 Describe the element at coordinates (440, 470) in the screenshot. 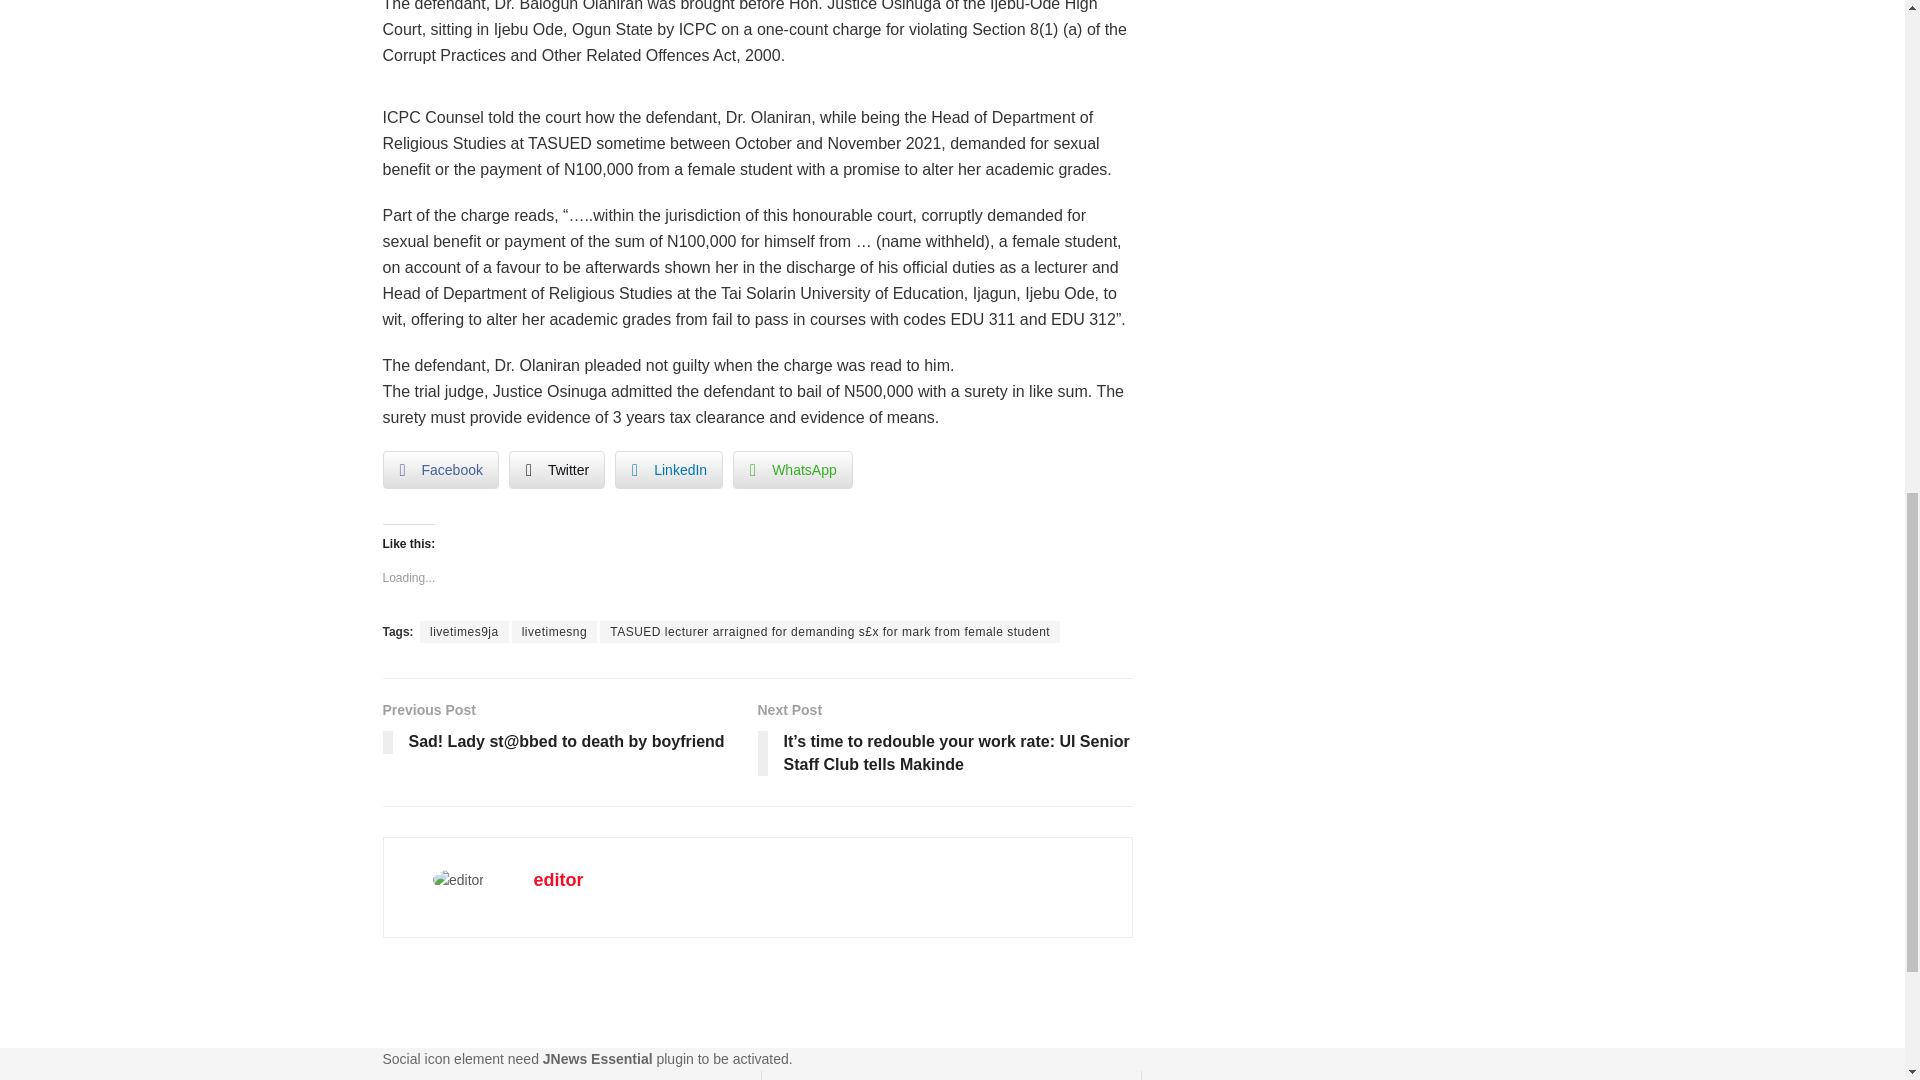

I see `Facebook` at that location.